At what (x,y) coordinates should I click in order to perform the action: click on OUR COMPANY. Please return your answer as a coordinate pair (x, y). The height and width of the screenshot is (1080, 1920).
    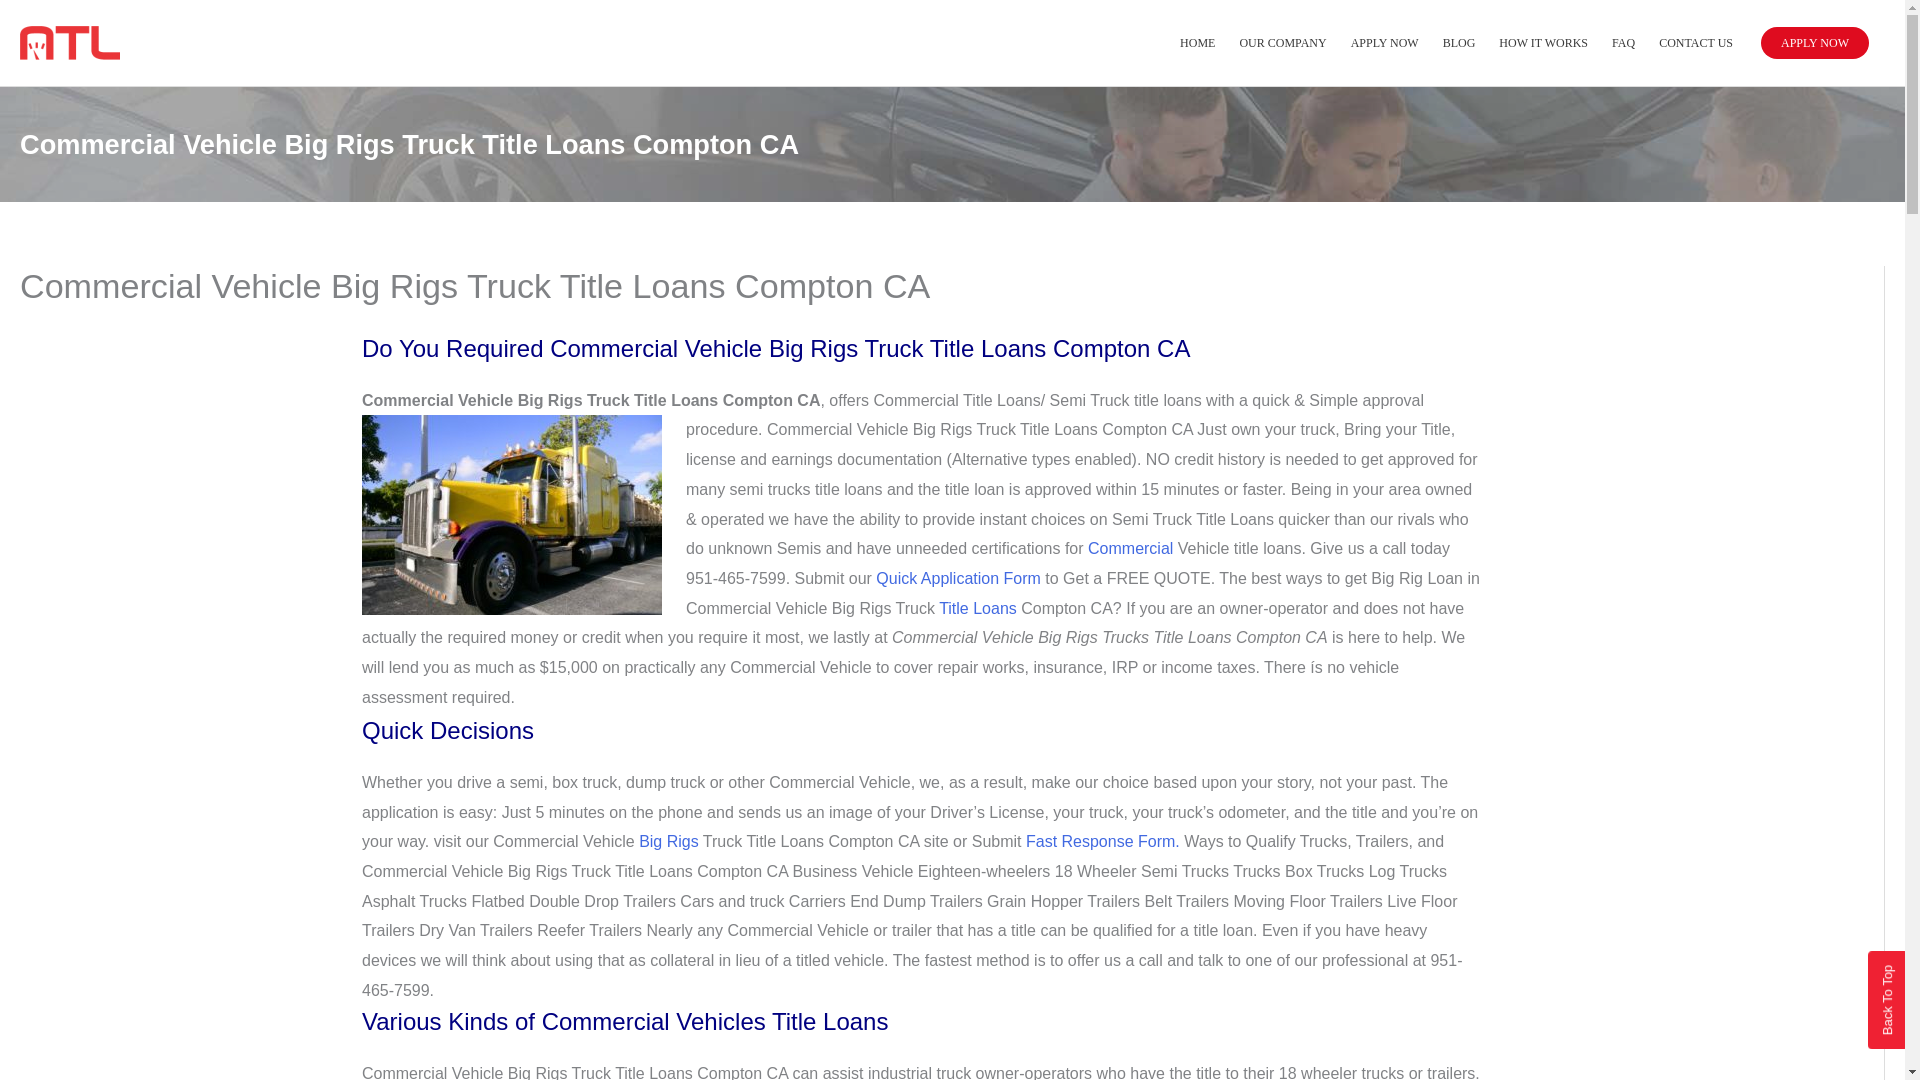
    Looking at the image, I should click on (1282, 42).